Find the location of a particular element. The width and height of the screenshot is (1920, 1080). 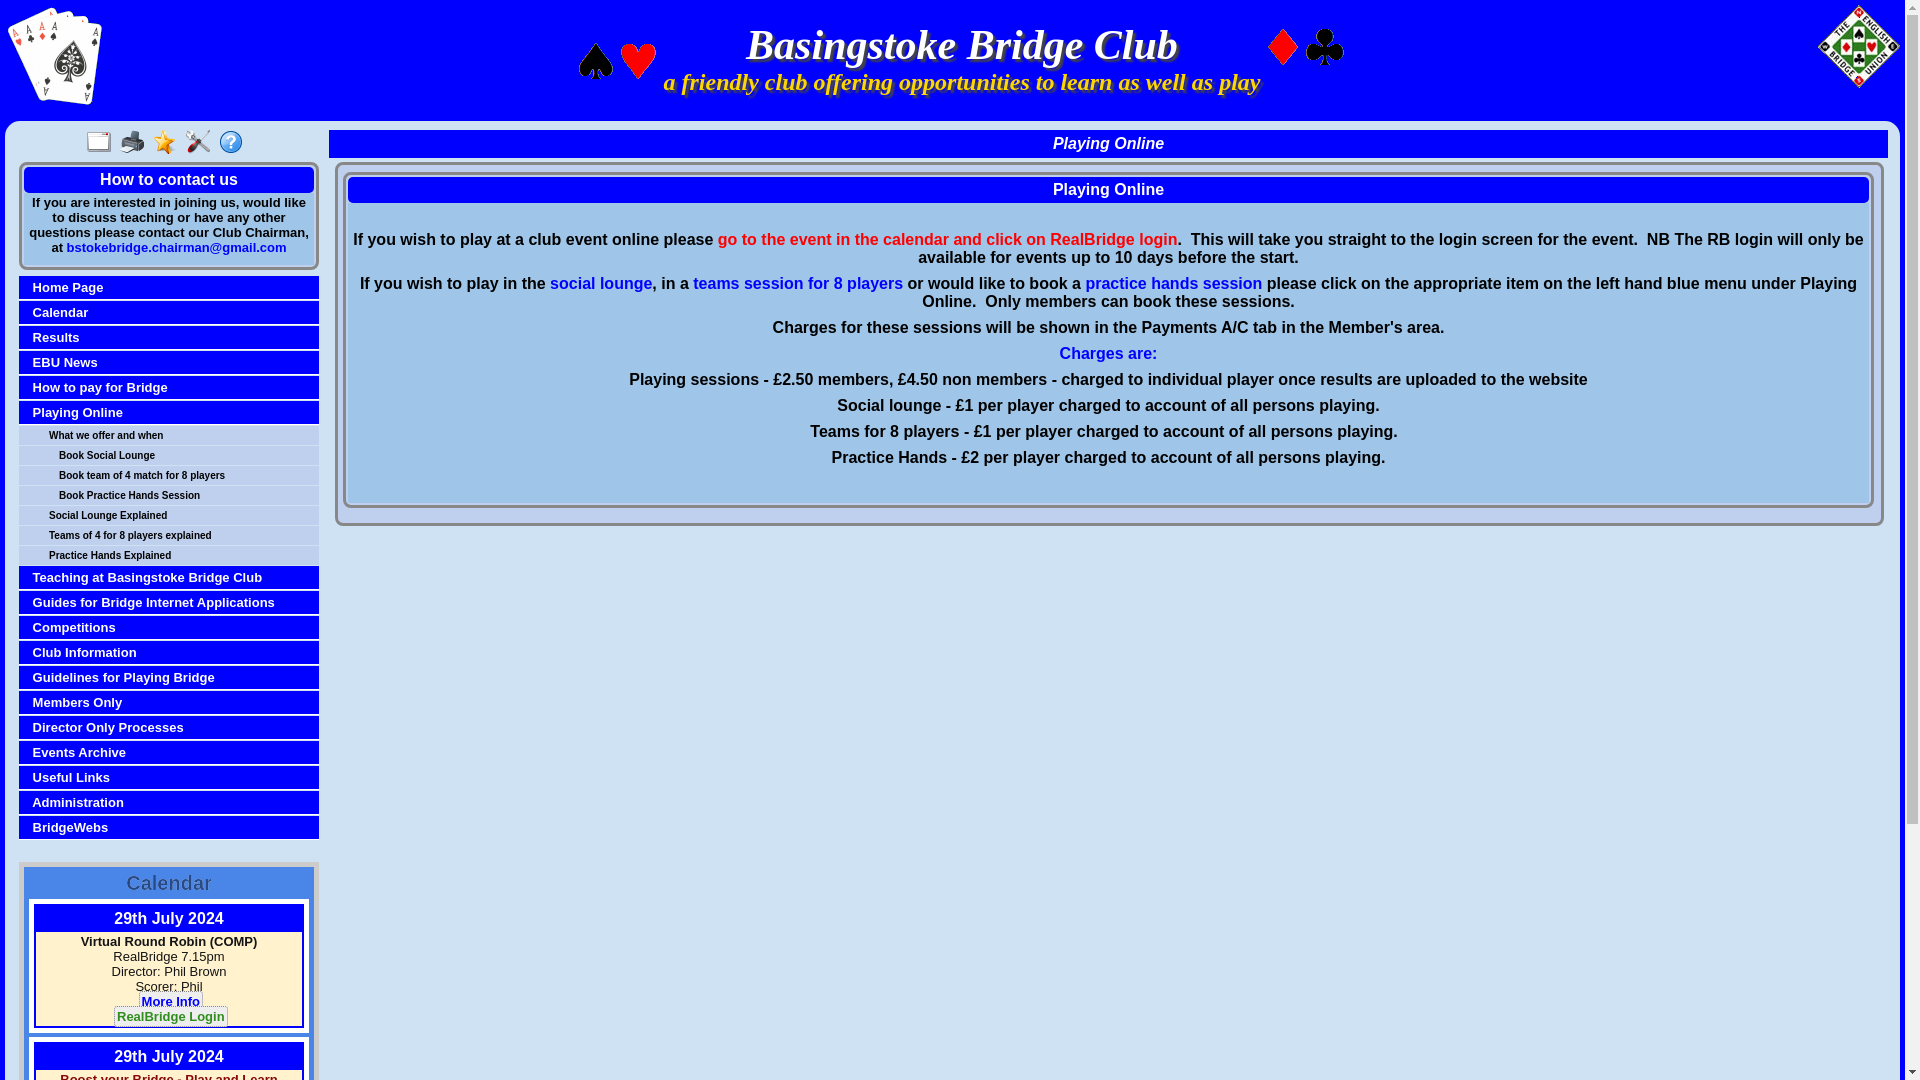

 Useful Links is located at coordinates (171, 778).